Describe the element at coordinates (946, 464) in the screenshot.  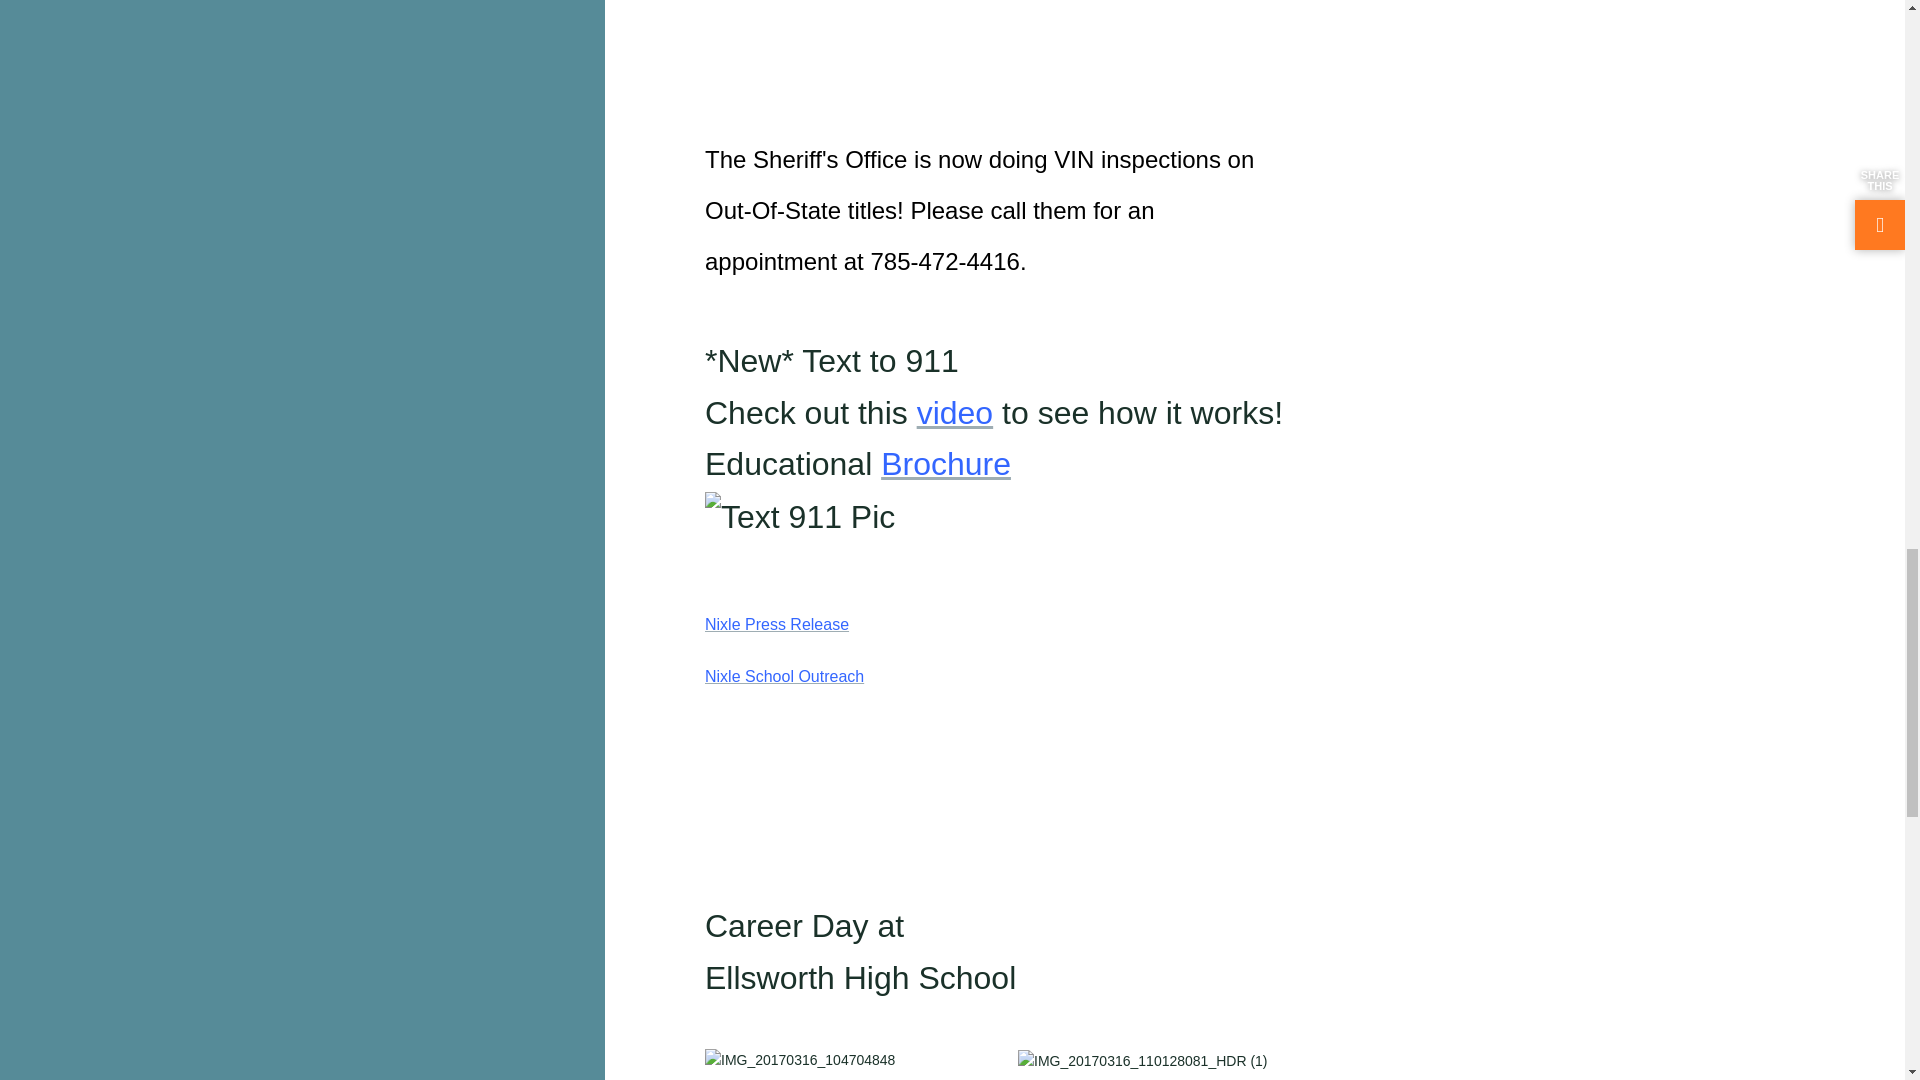
I see `Brochure` at that location.